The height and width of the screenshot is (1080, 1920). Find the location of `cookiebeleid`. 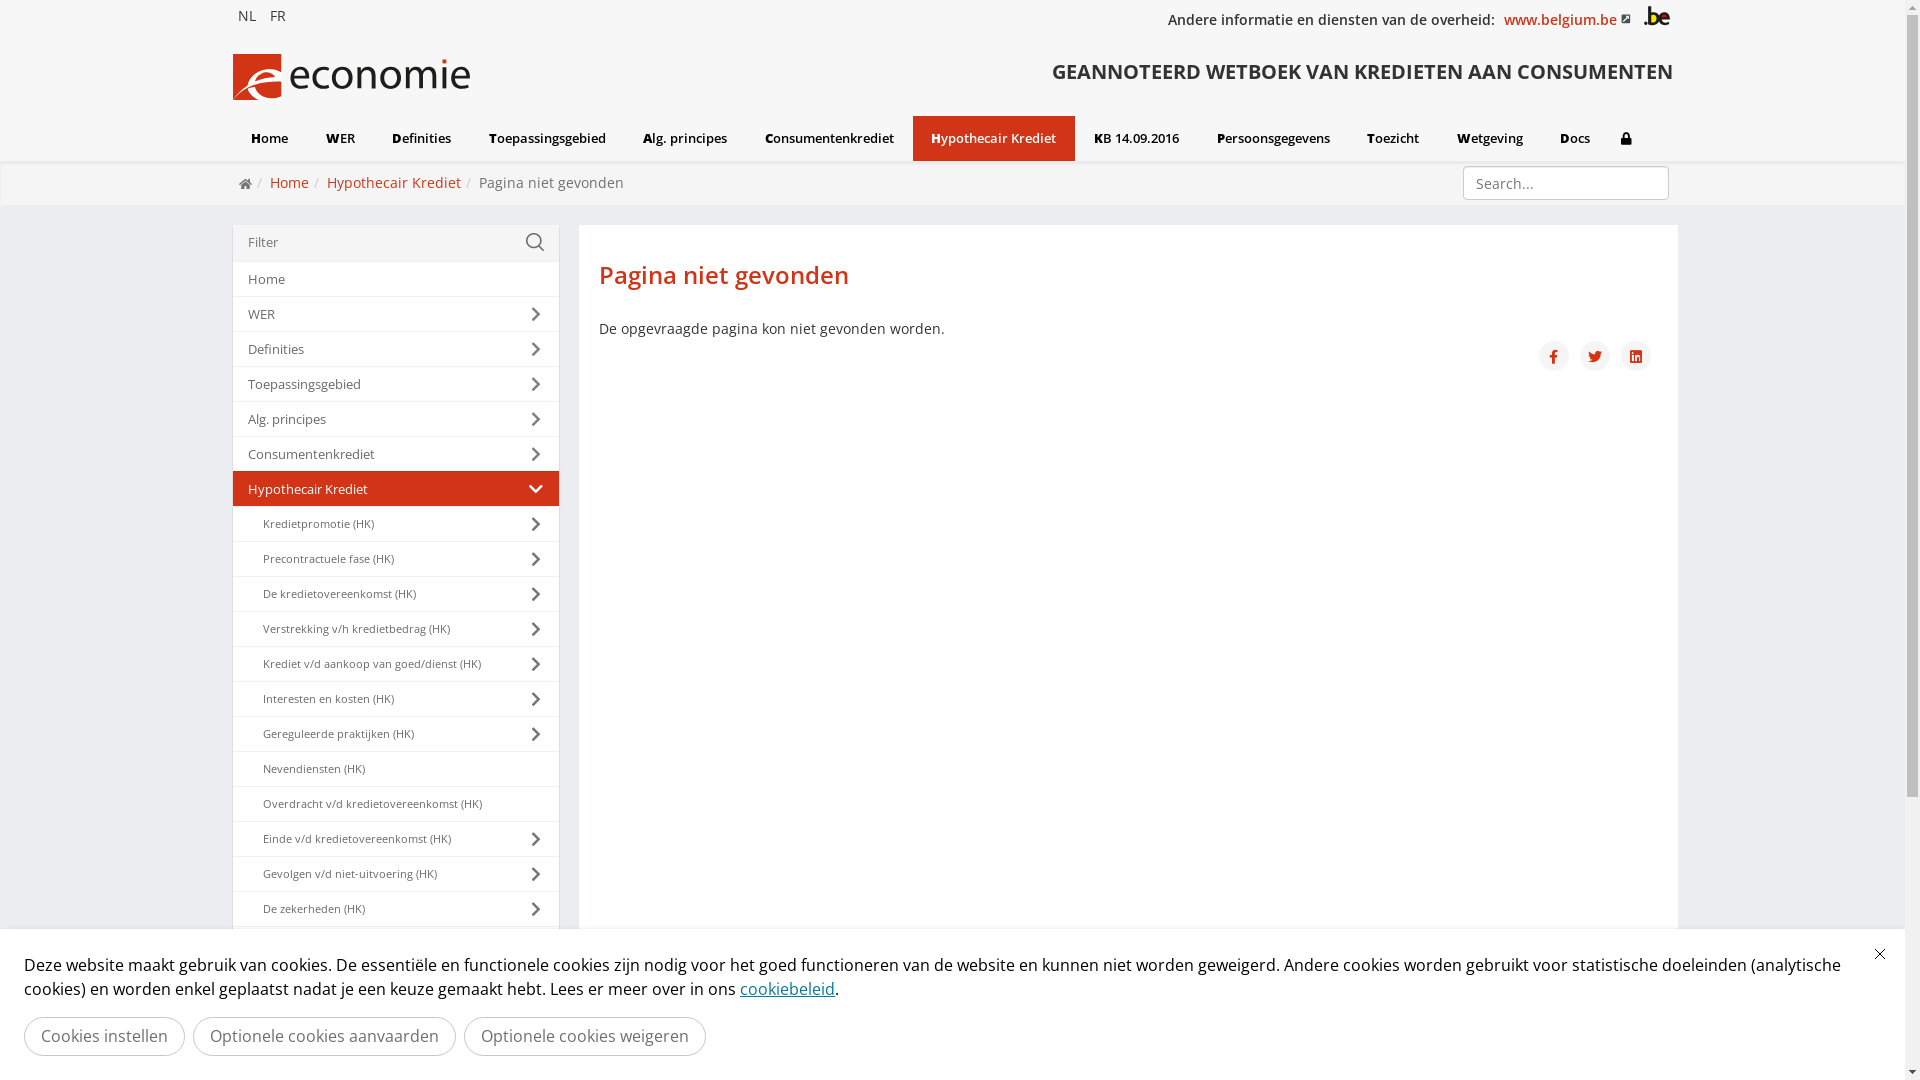

cookiebeleid is located at coordinates (788, 989).